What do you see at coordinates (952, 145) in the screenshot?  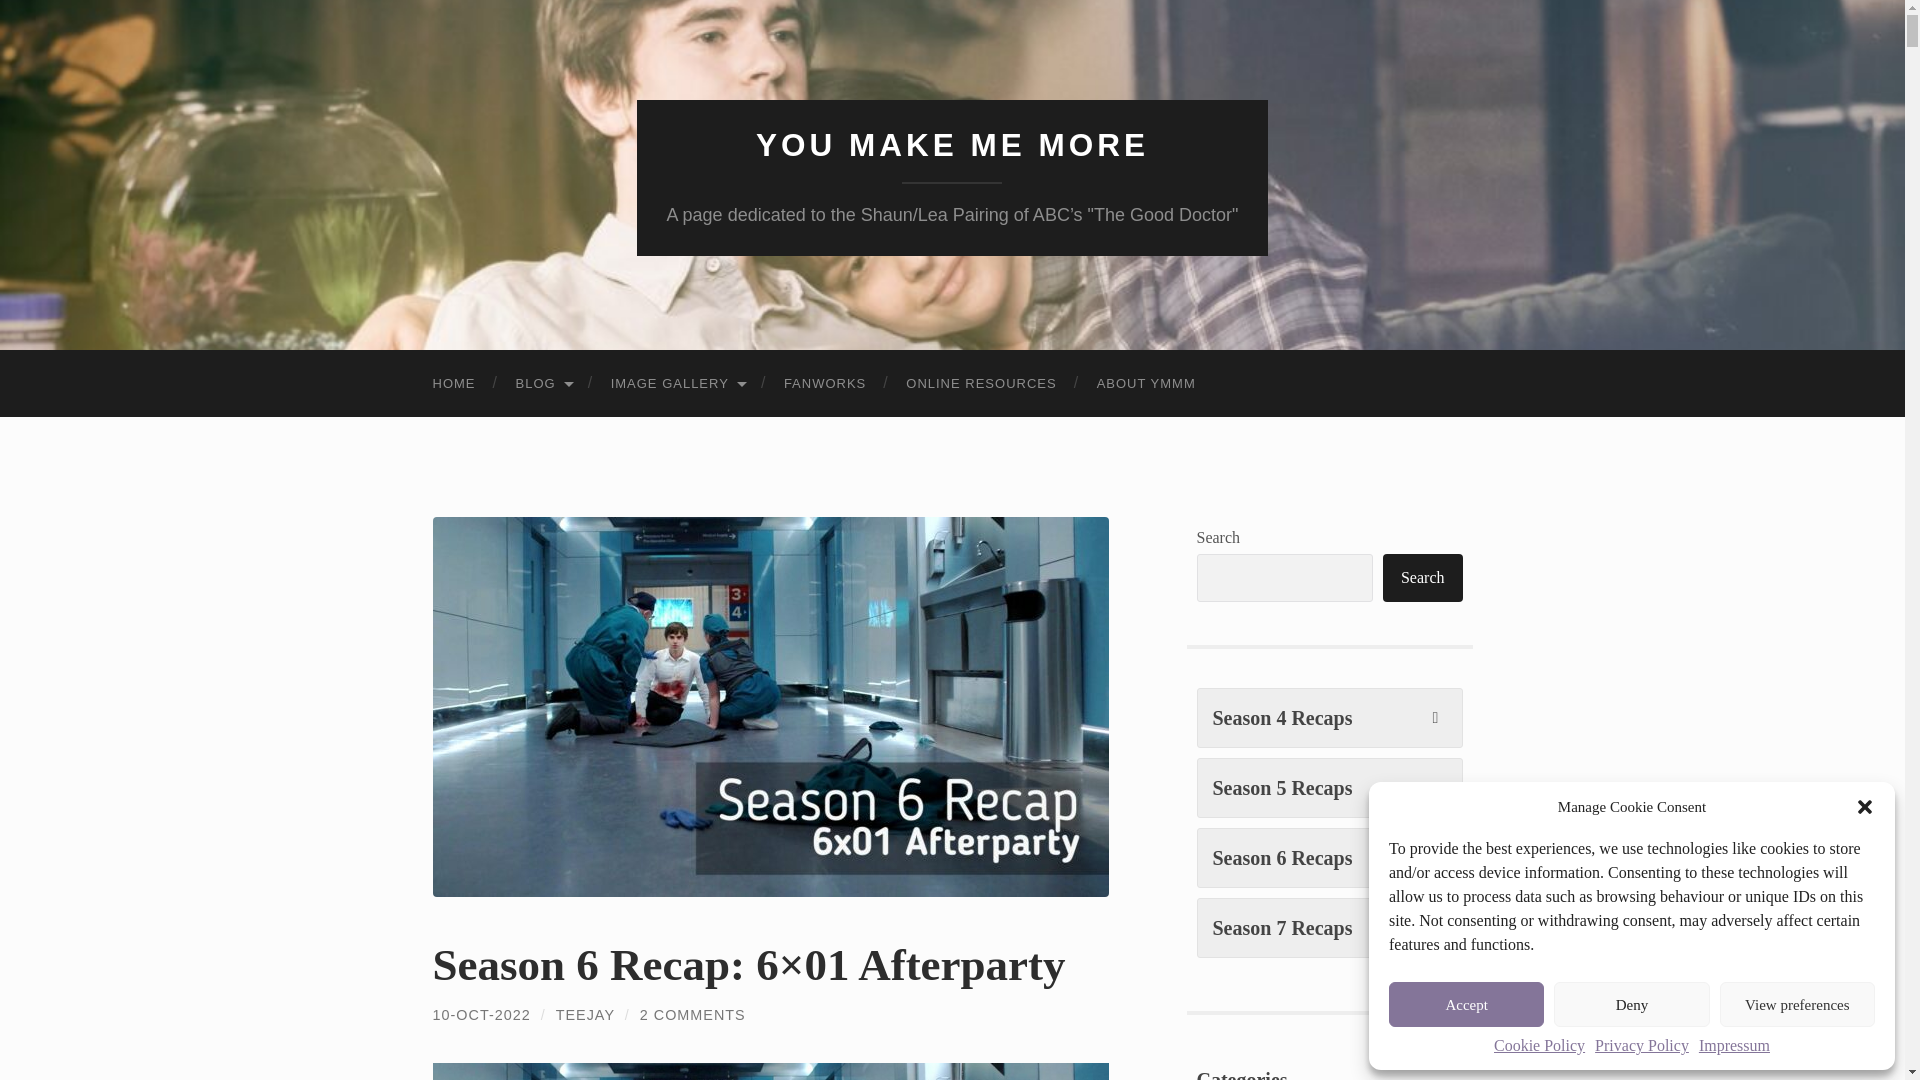 I see `YOU MAKE ME MORE` at bounding box center [952, 145].